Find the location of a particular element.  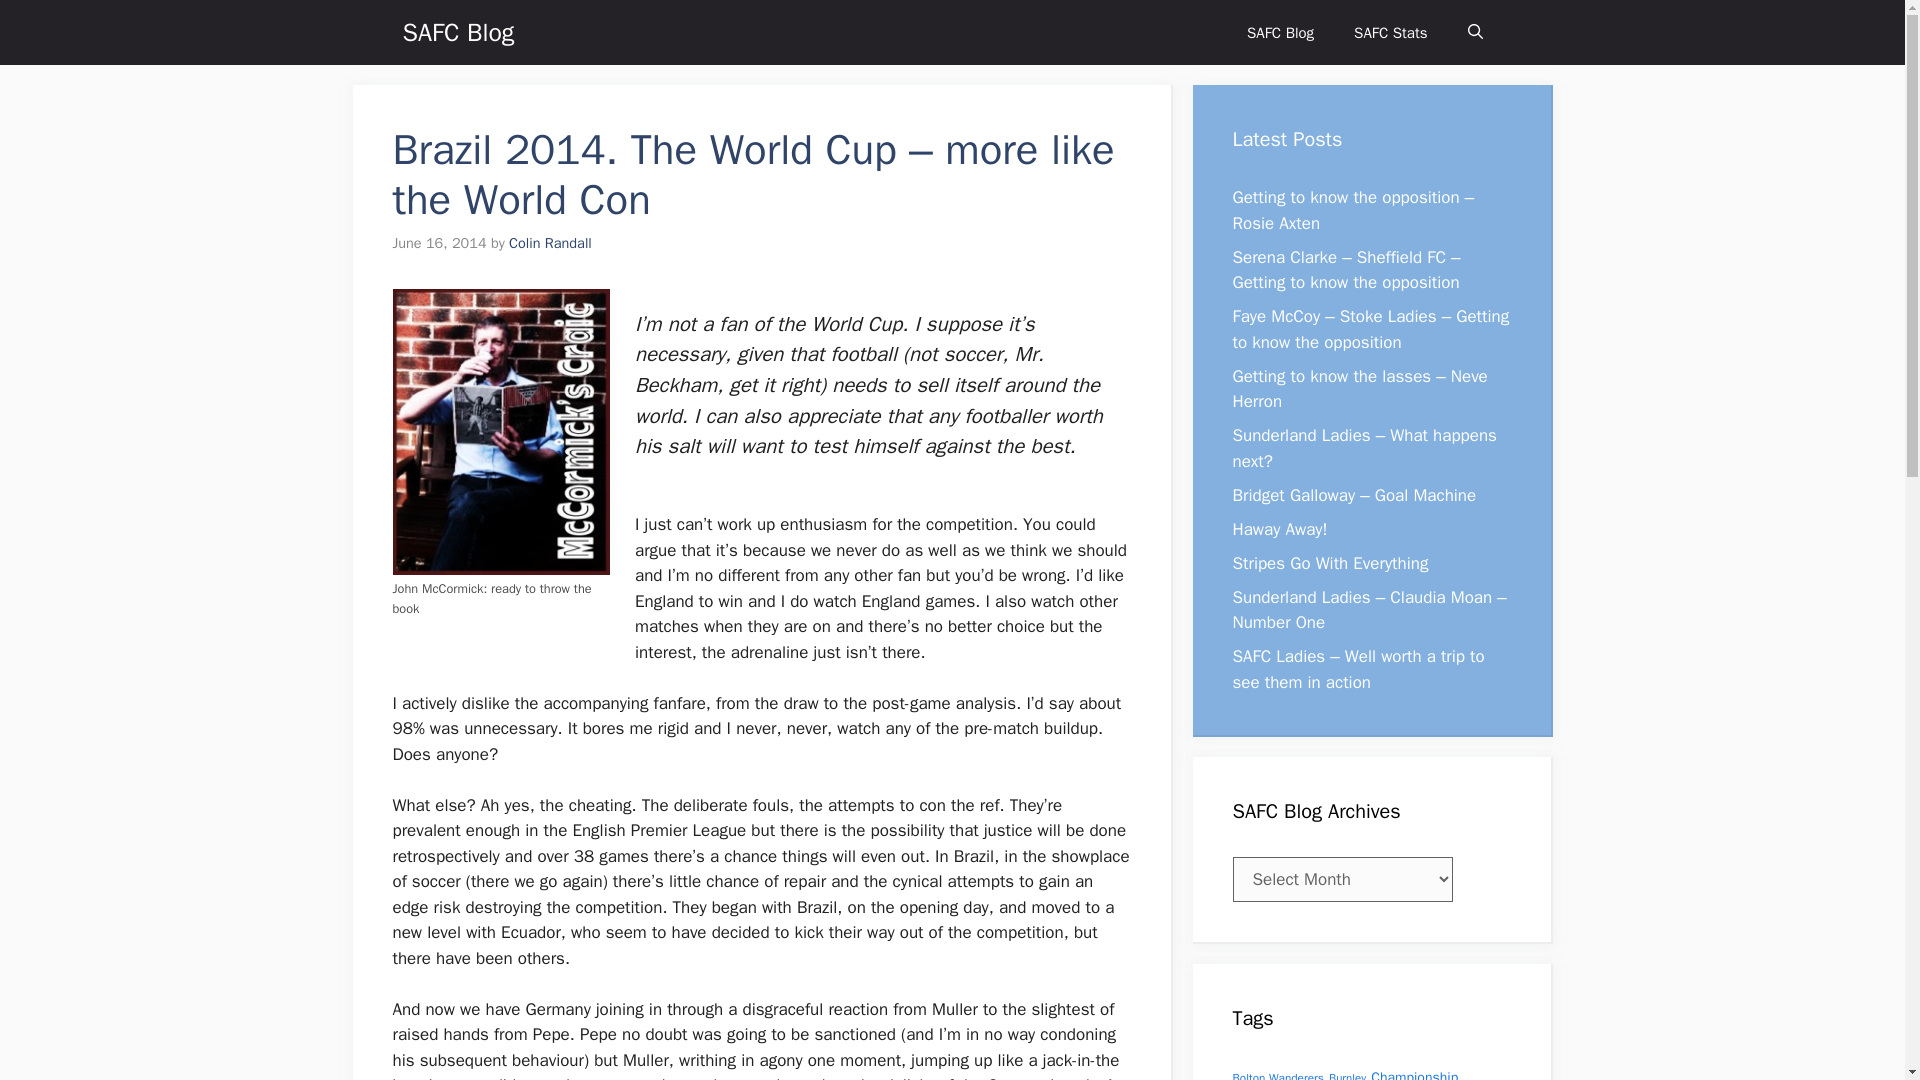

SAFC Blog is located at coordinates (1280, 32).